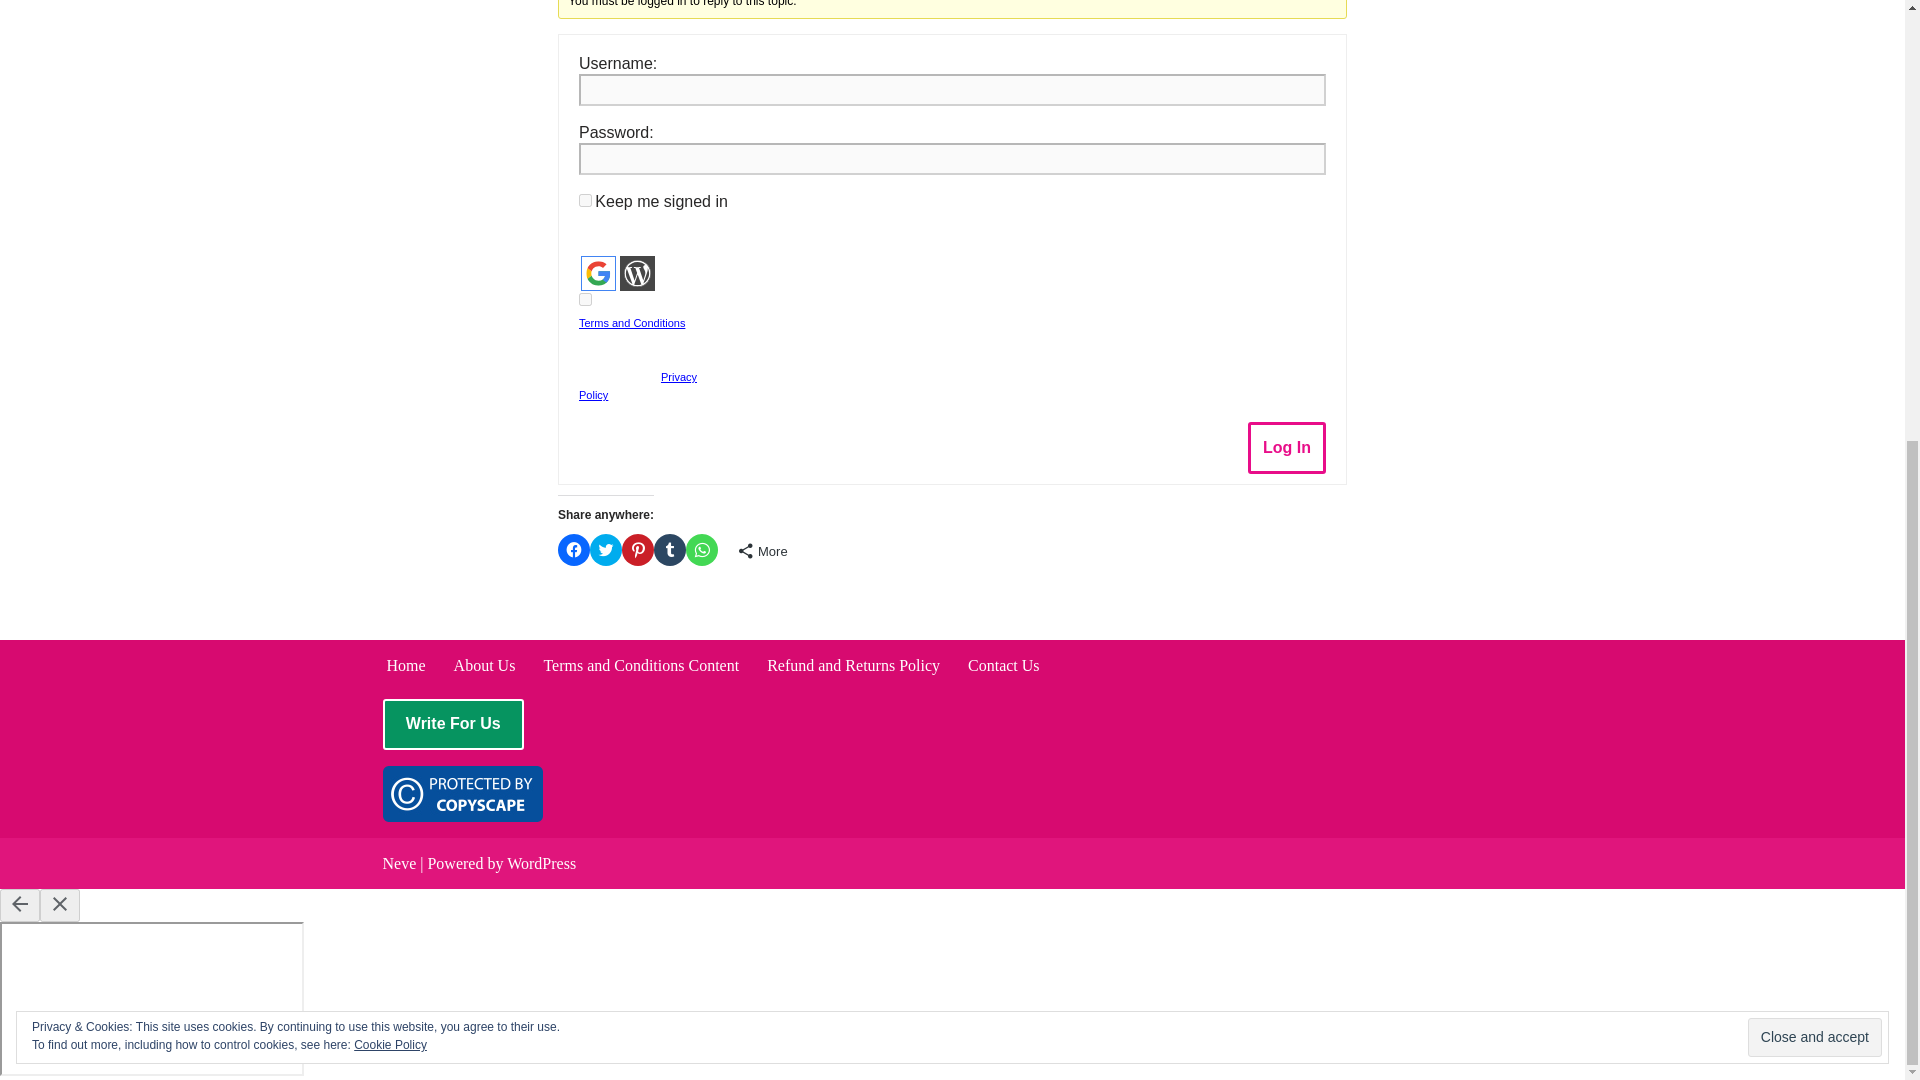  Describe the element at coordinates (585, 200) in the screenshot. I see `forever` at that location.